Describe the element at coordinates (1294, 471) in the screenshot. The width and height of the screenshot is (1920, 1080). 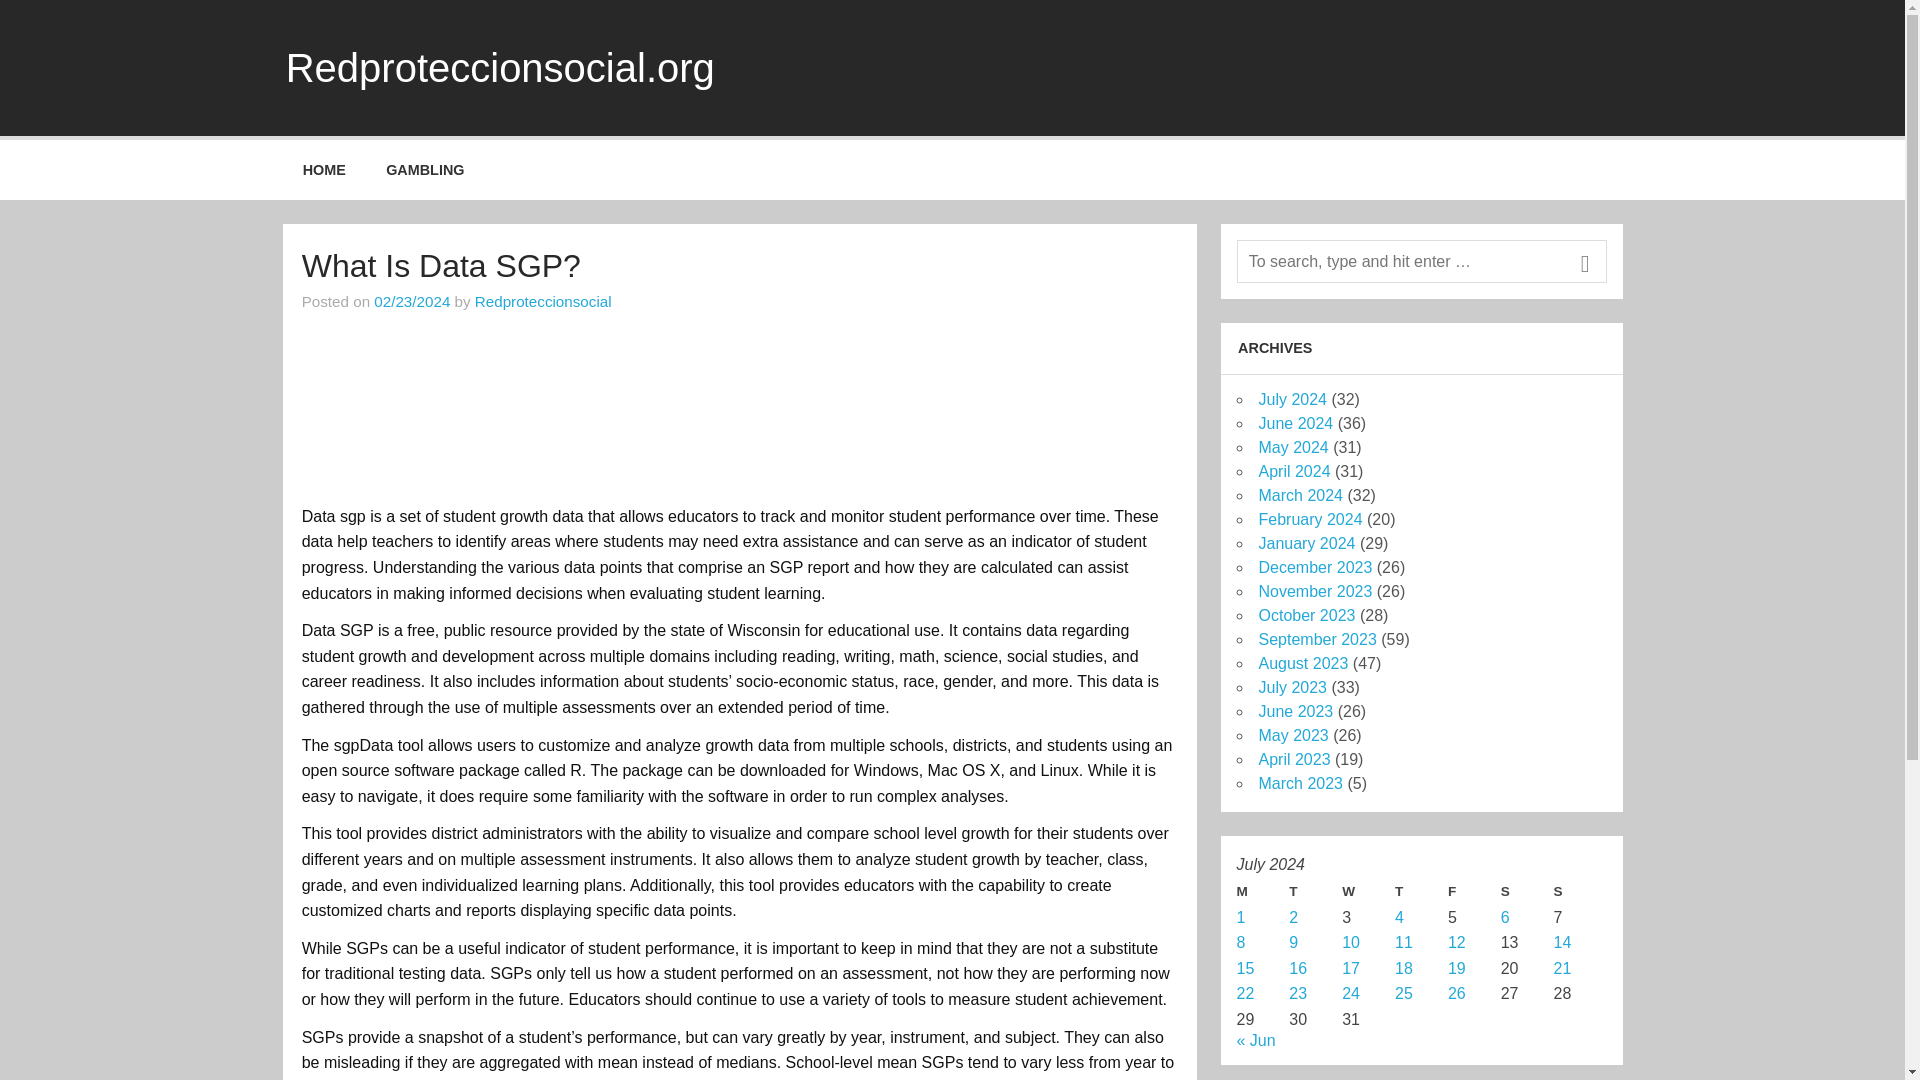
I see `April 2024` at that location.